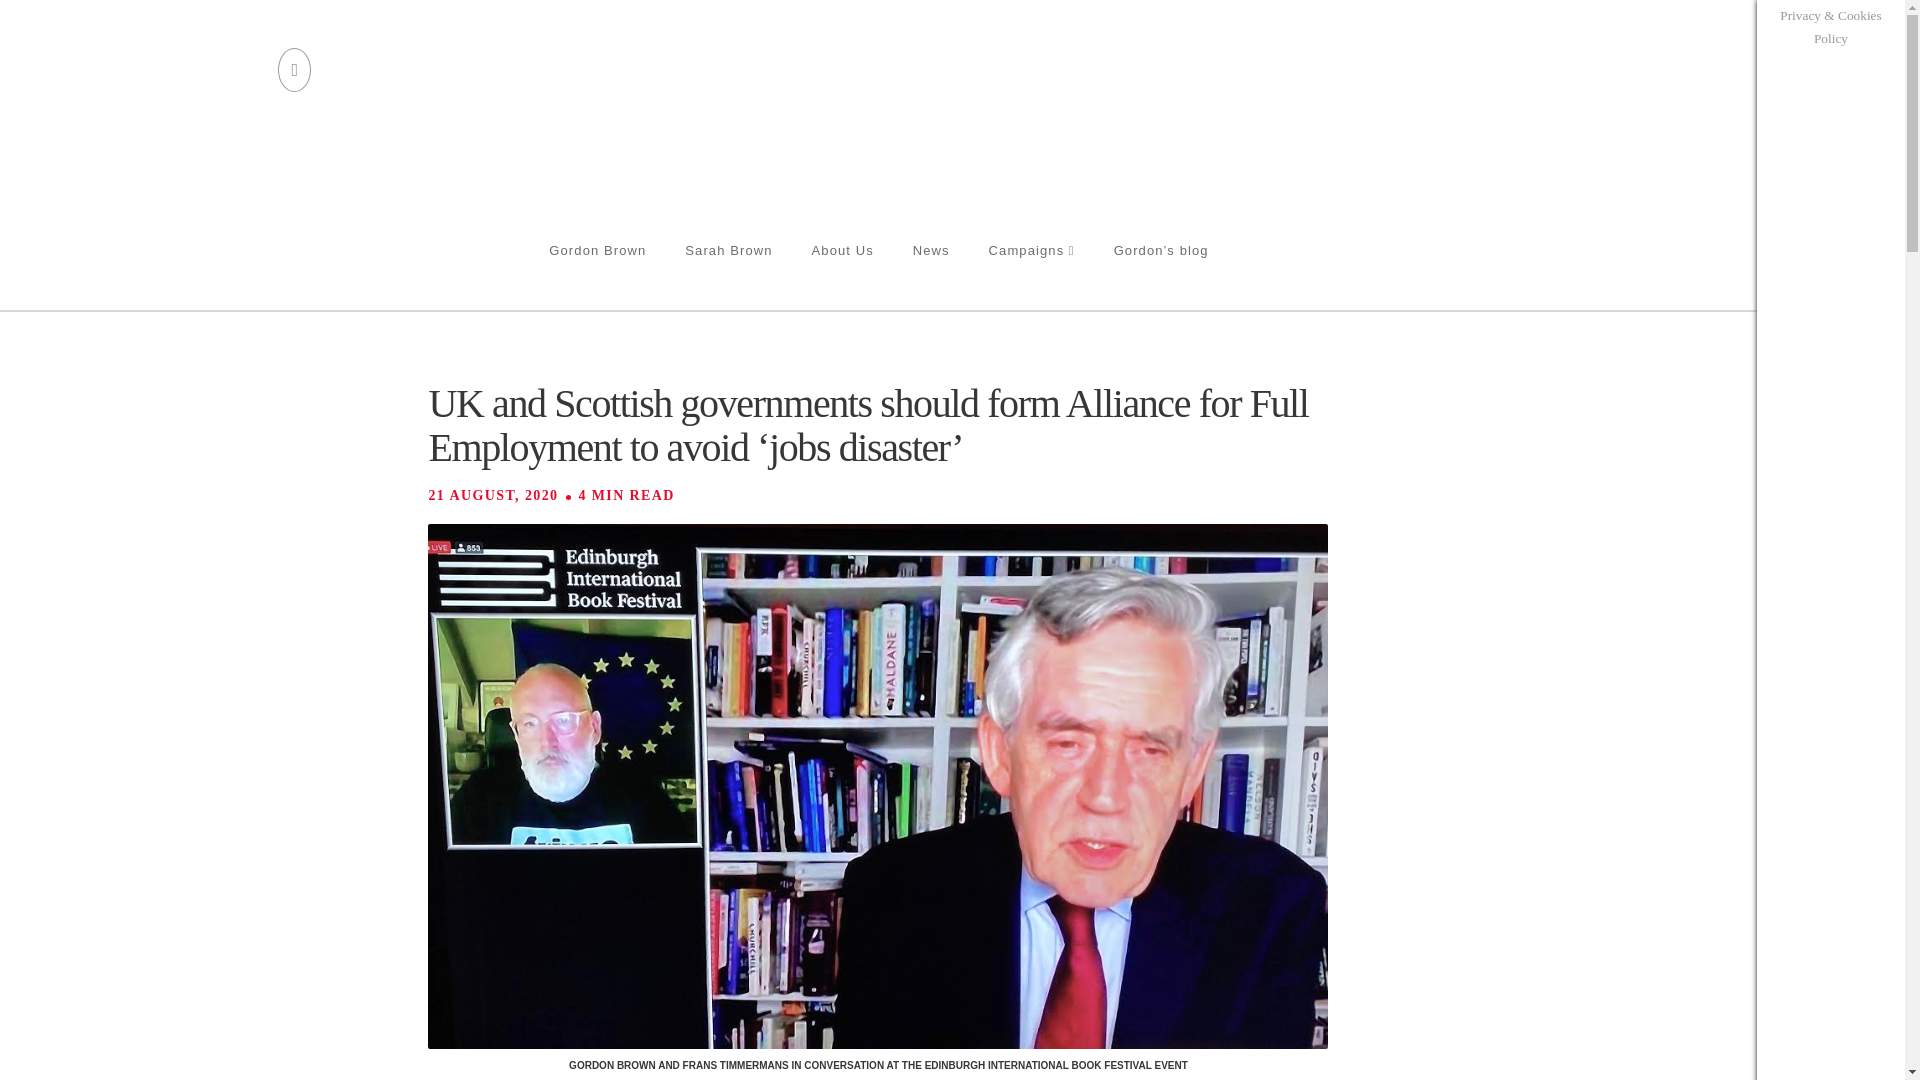 This screenshot has width=1920, height=1080. What do you see at coordinates (1032, 274) in the screenshot?
I see `Campaigns` at bounding box center [1032, 274].